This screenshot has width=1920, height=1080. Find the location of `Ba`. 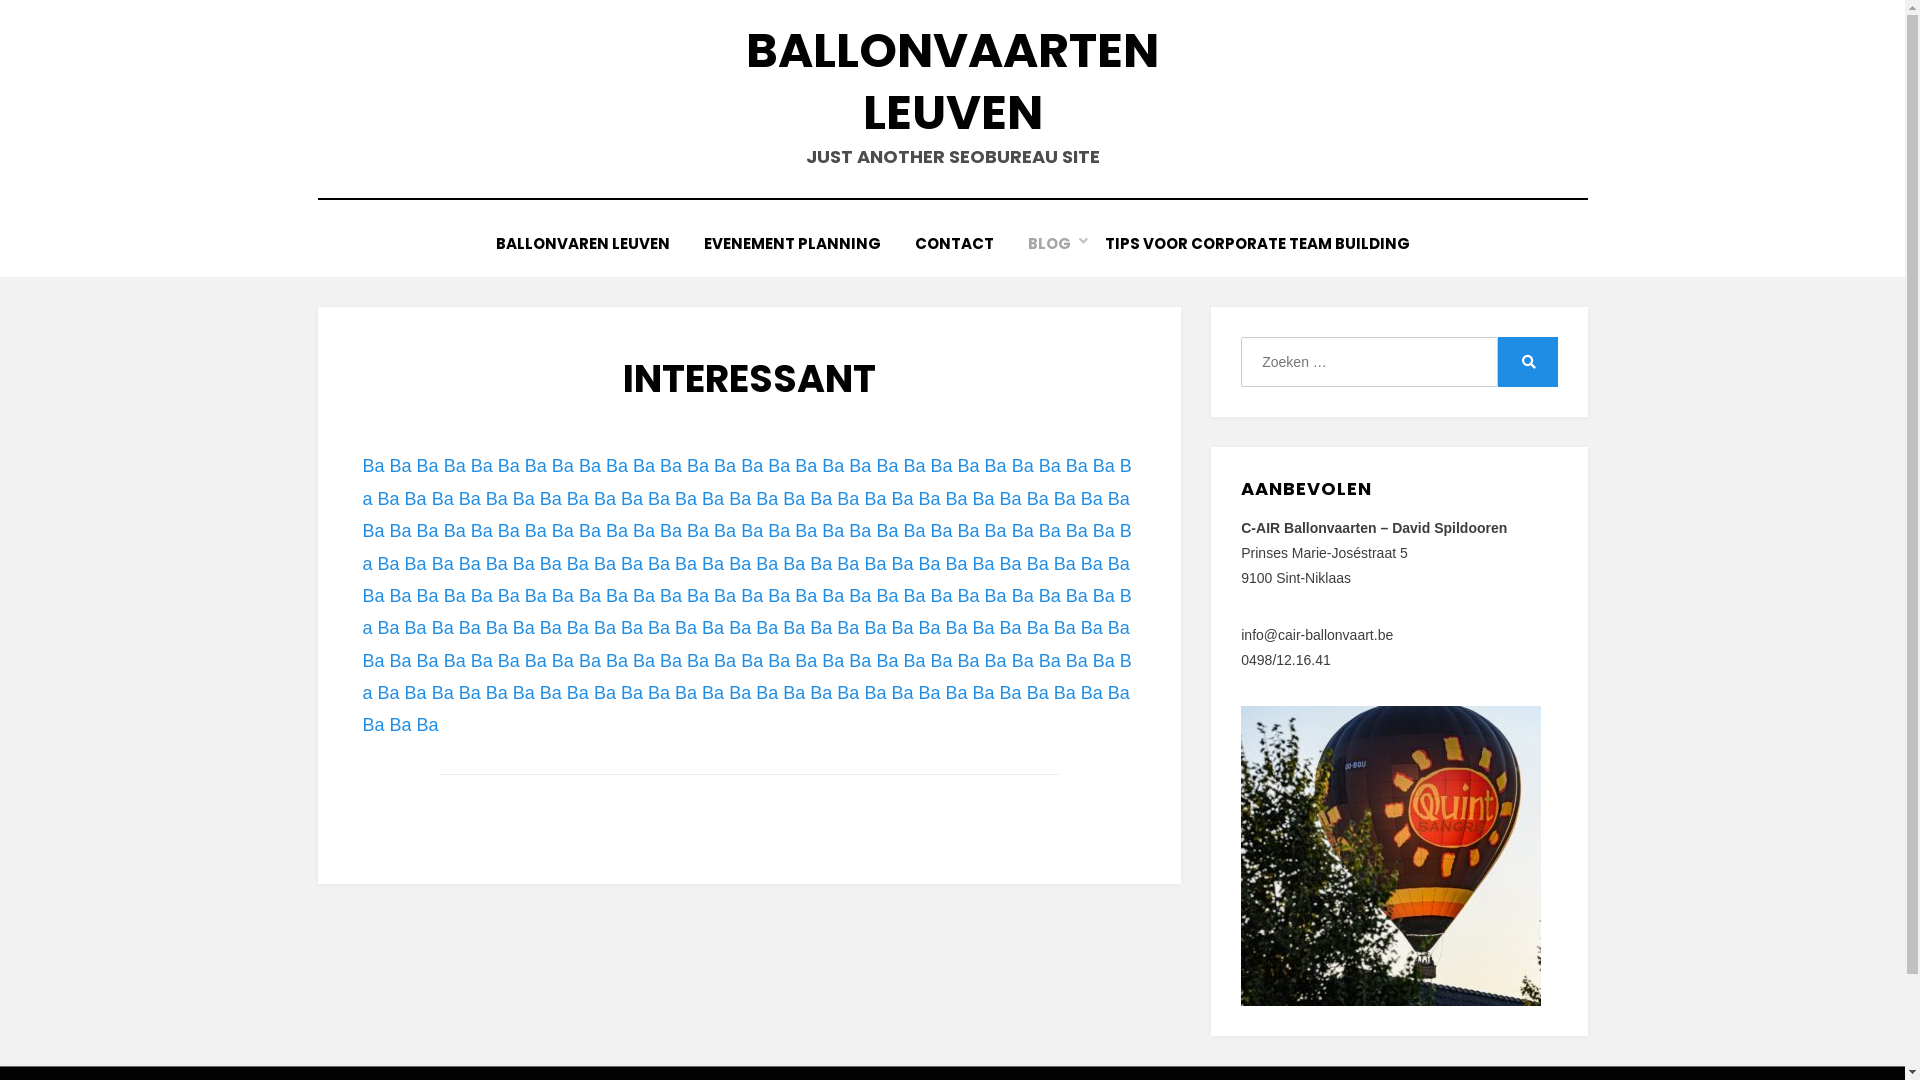

Ba is located at coordinates (563, 531).